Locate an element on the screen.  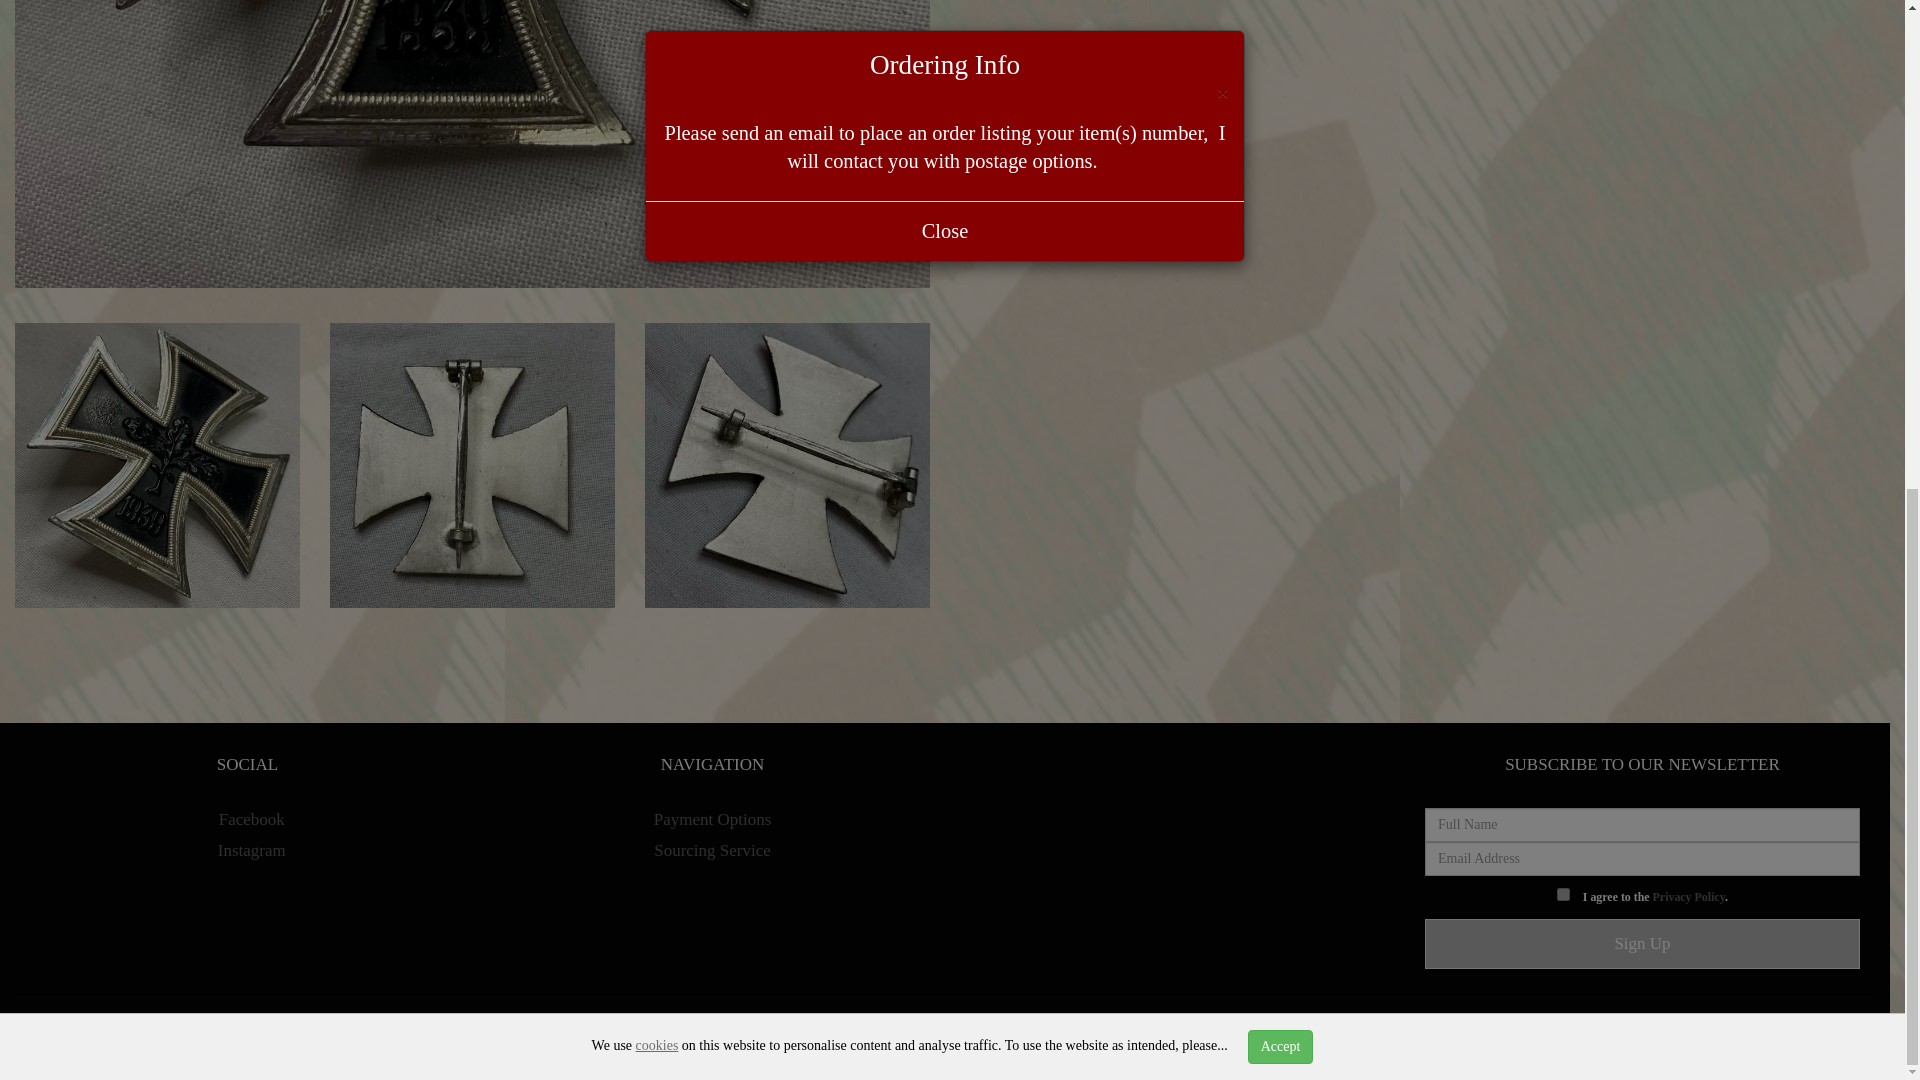
  Instagram is located at coordinates (246, 850).